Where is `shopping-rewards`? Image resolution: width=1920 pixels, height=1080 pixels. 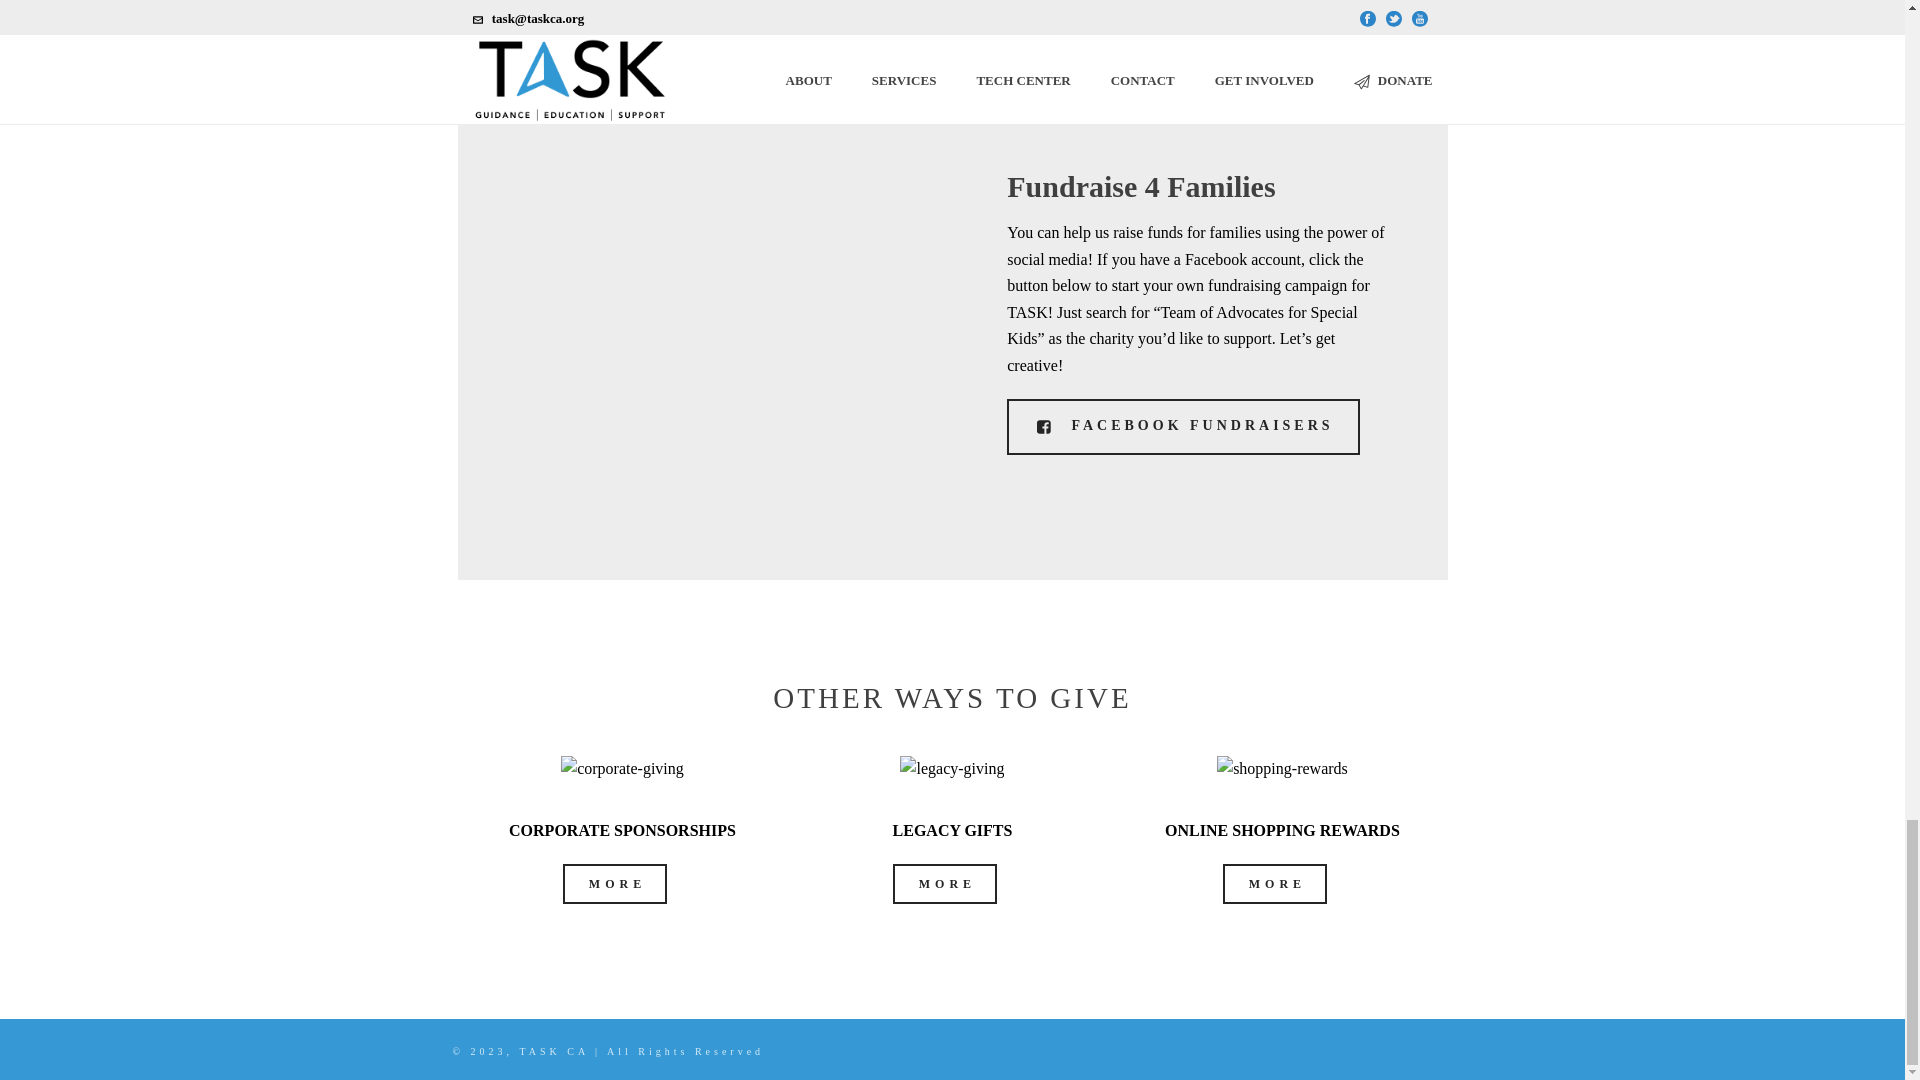 shopping-rewards is located at coordinates (1282, 770).